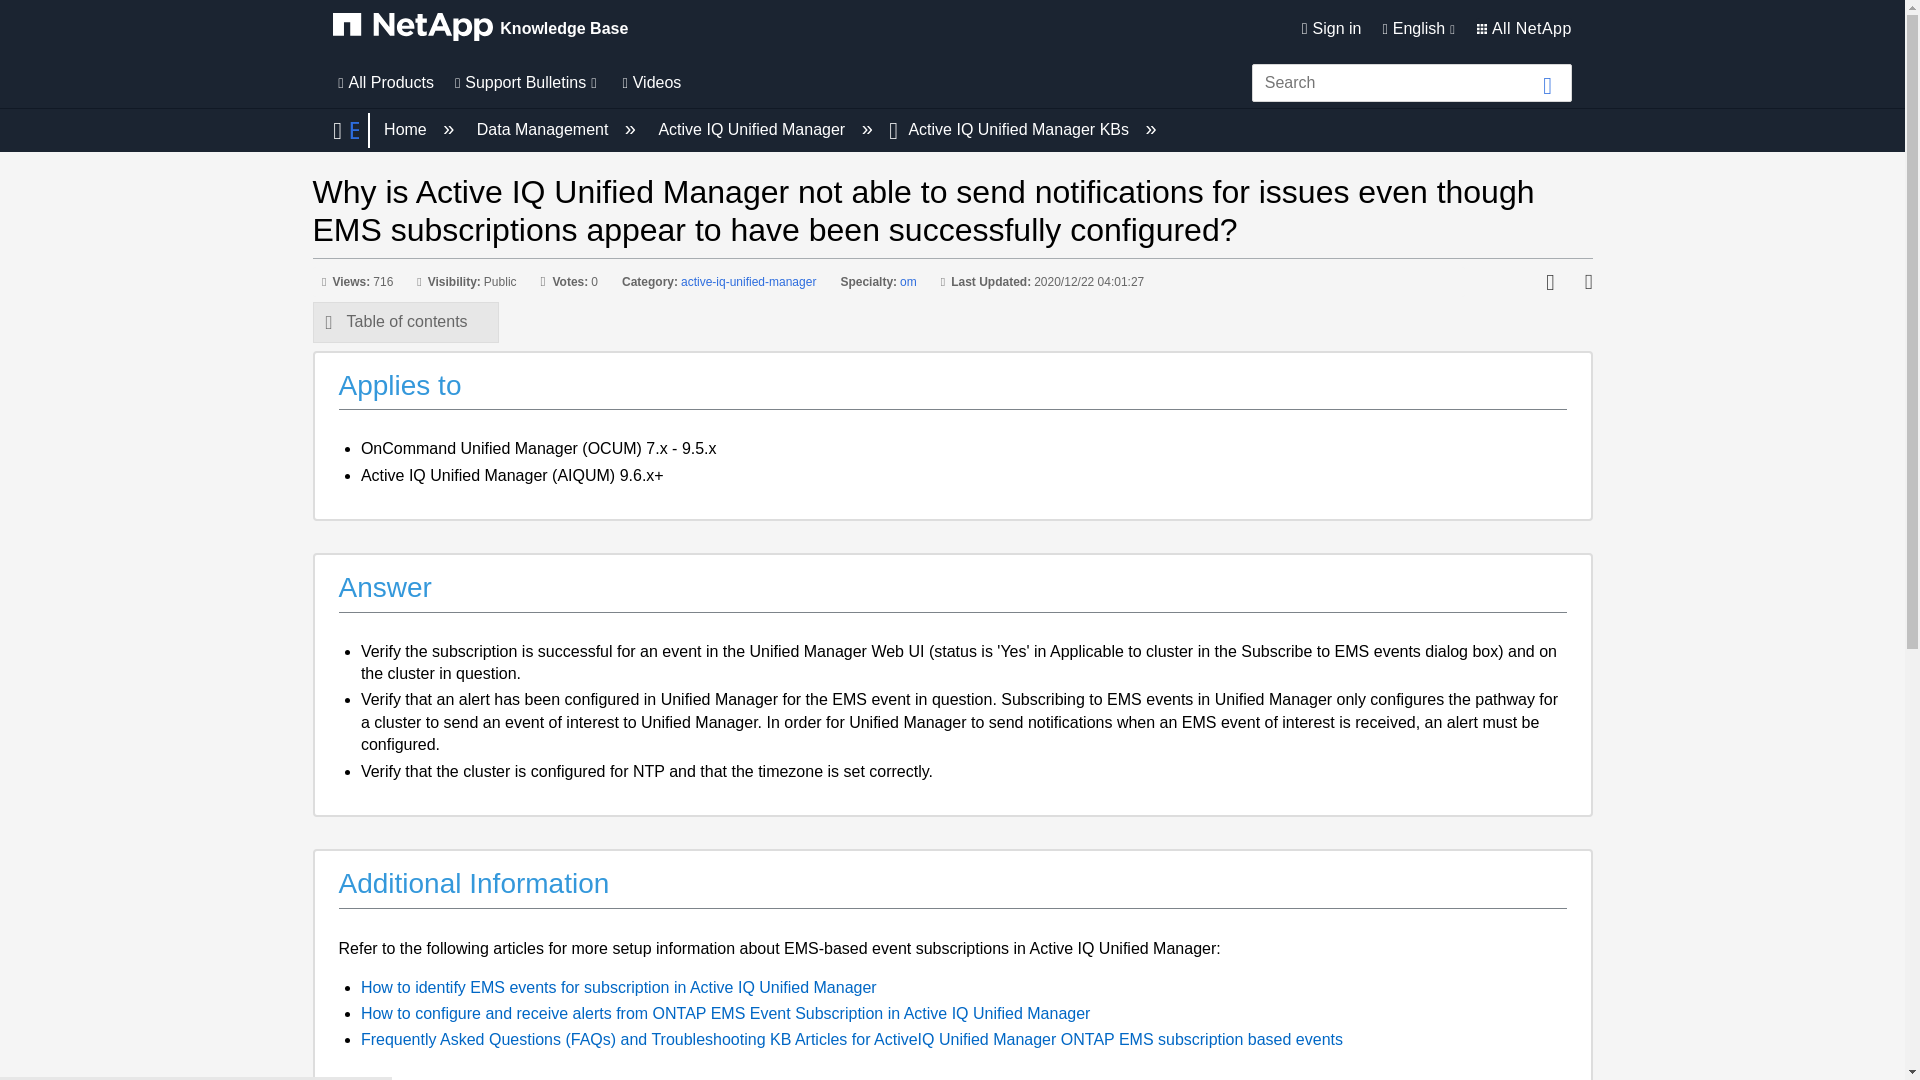  I want to click on All Products, so click(382, 82).